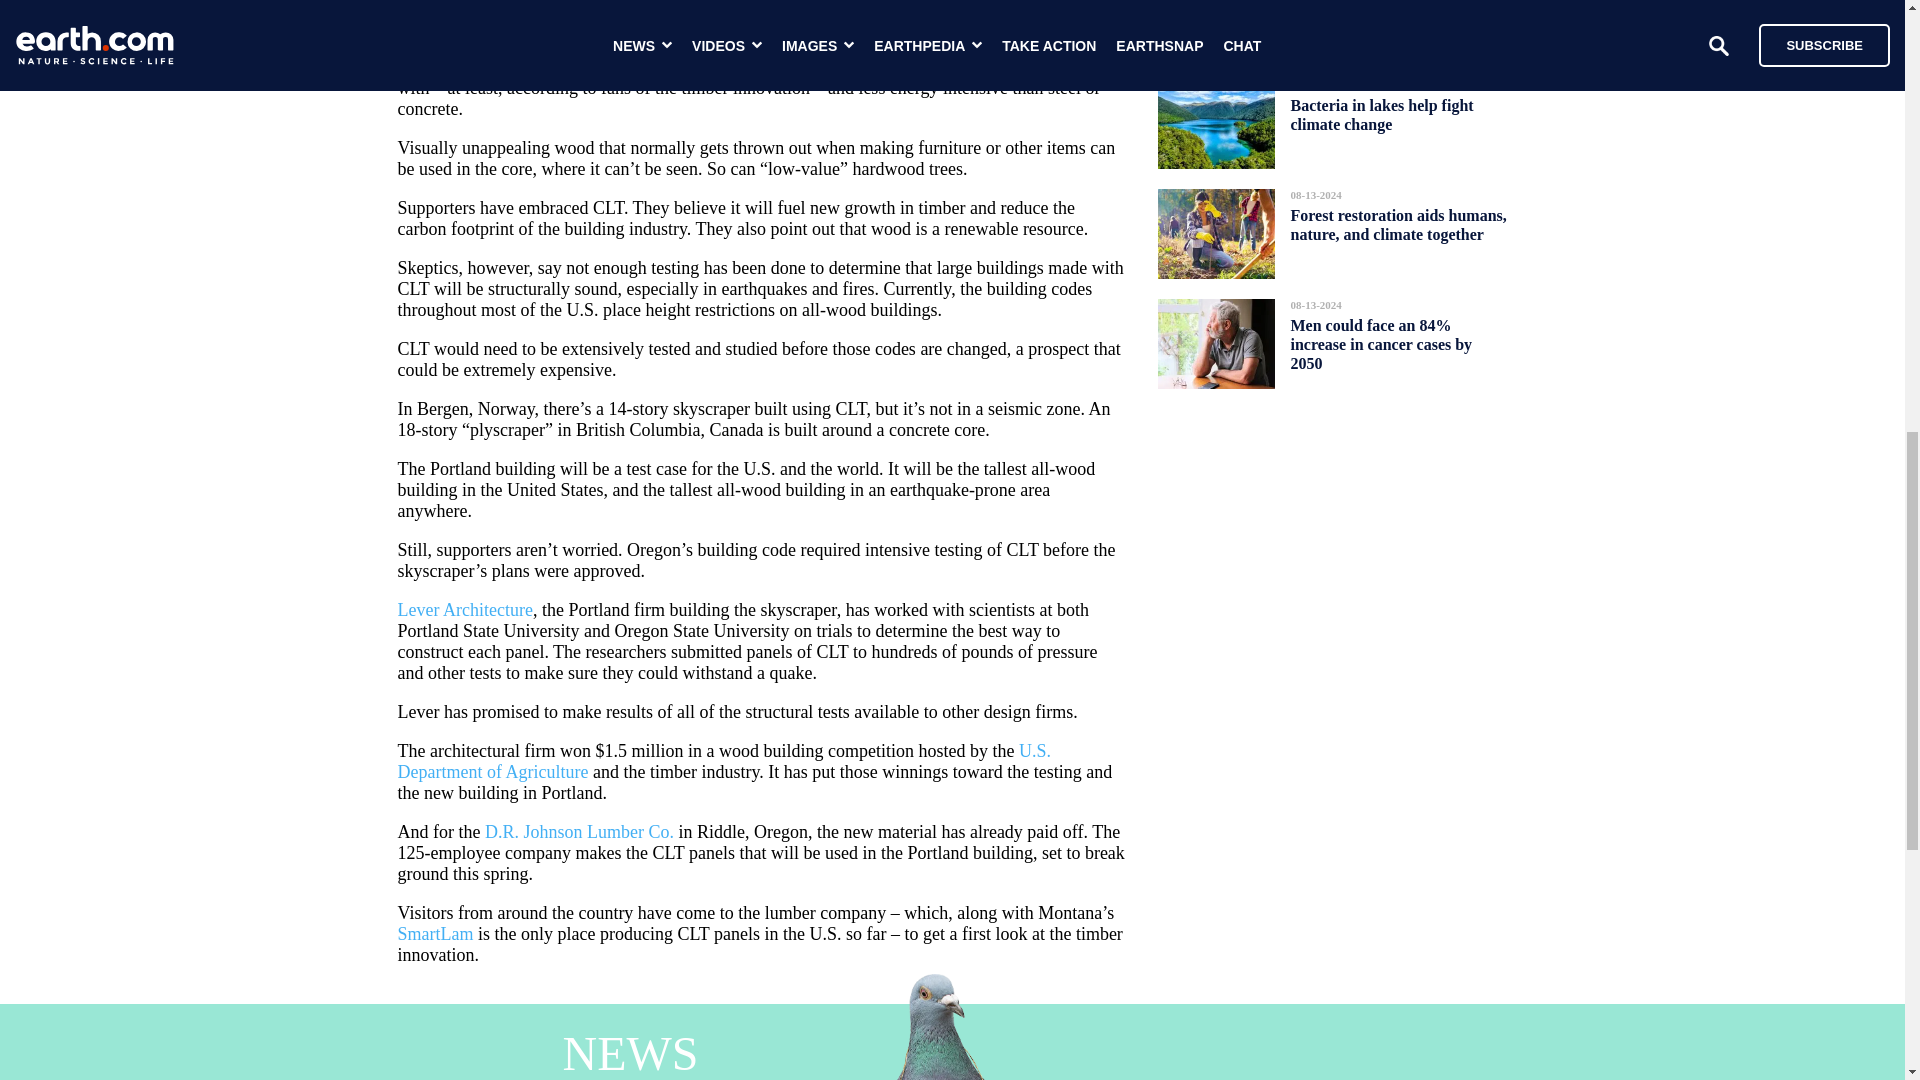  I want to click on SmartLam, so click(436, 934).